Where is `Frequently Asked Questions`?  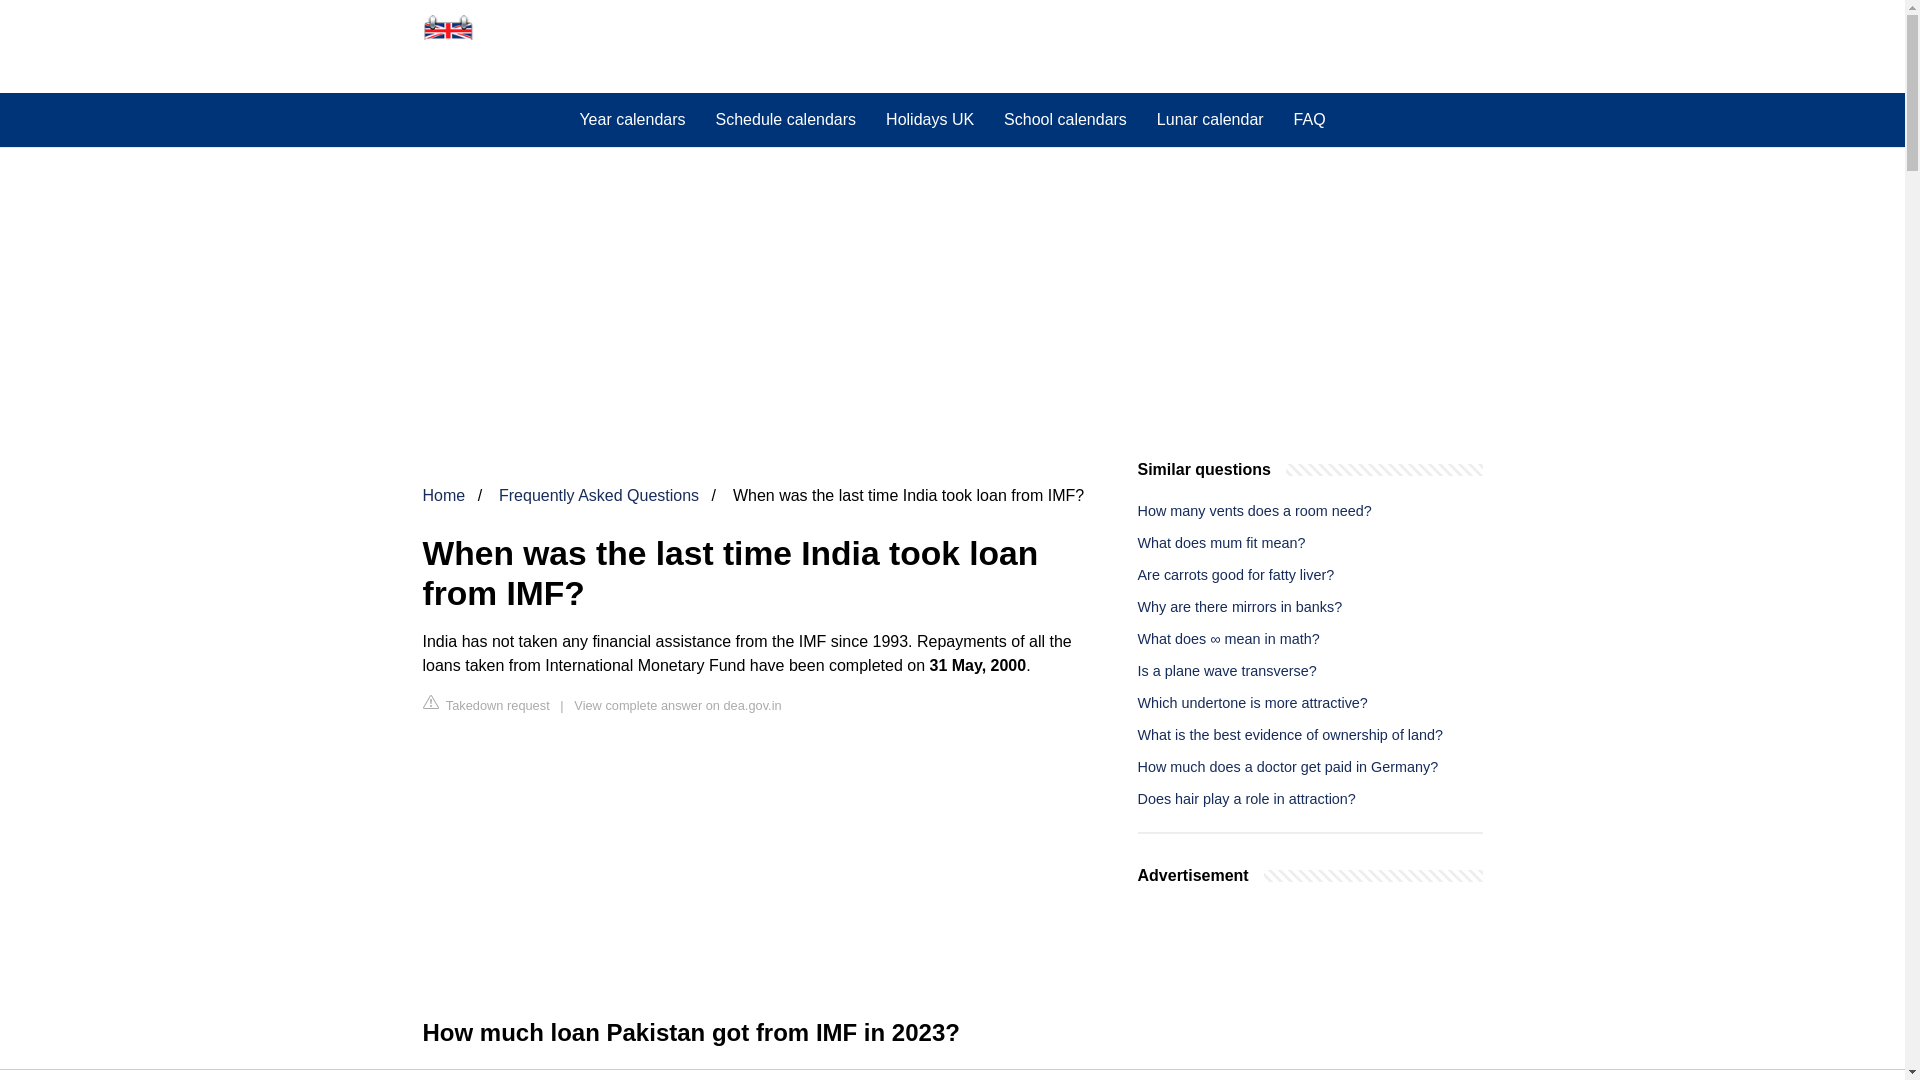
Frequently Asked Questions is located at coordinates (598, 496).